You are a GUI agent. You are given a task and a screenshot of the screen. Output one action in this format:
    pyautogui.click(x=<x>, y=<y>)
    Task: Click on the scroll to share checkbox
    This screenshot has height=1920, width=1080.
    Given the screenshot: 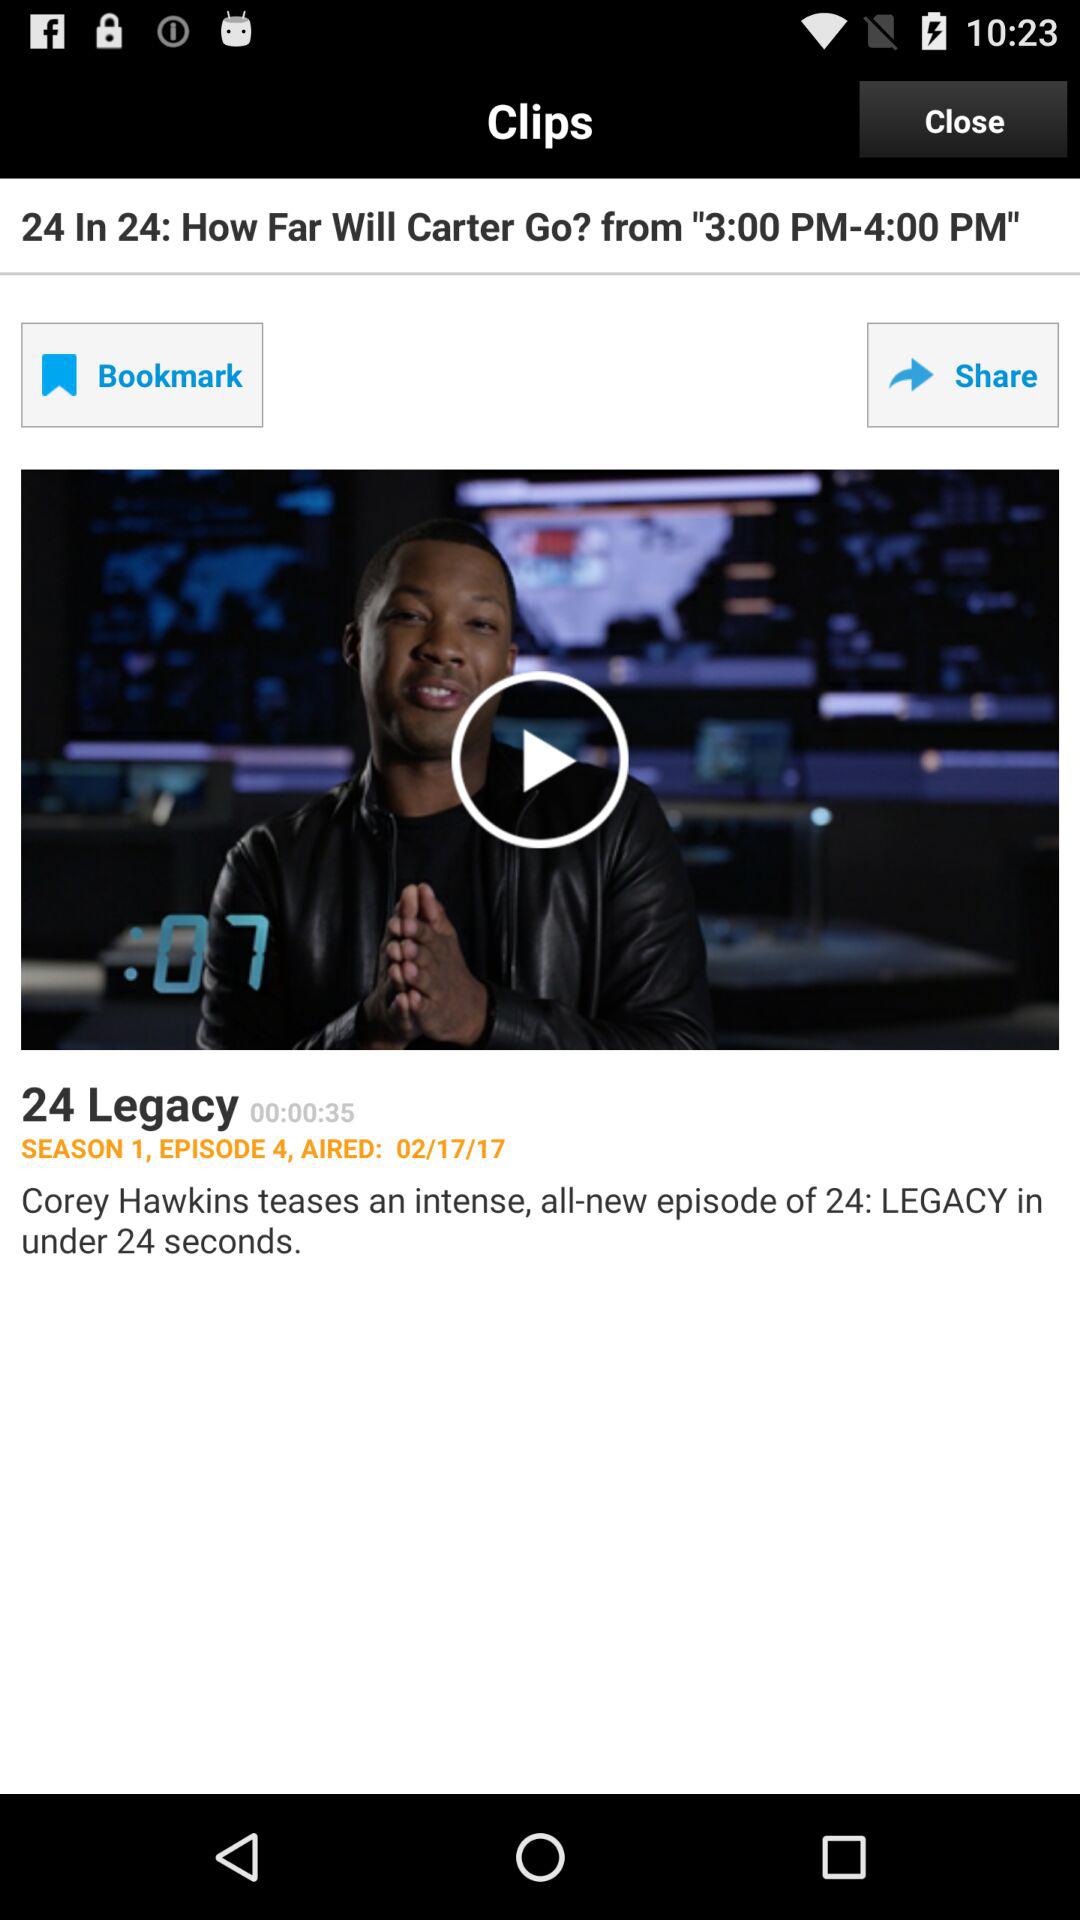 What is the action you would take?
    pyautogui.click(x=962, y=374)
    